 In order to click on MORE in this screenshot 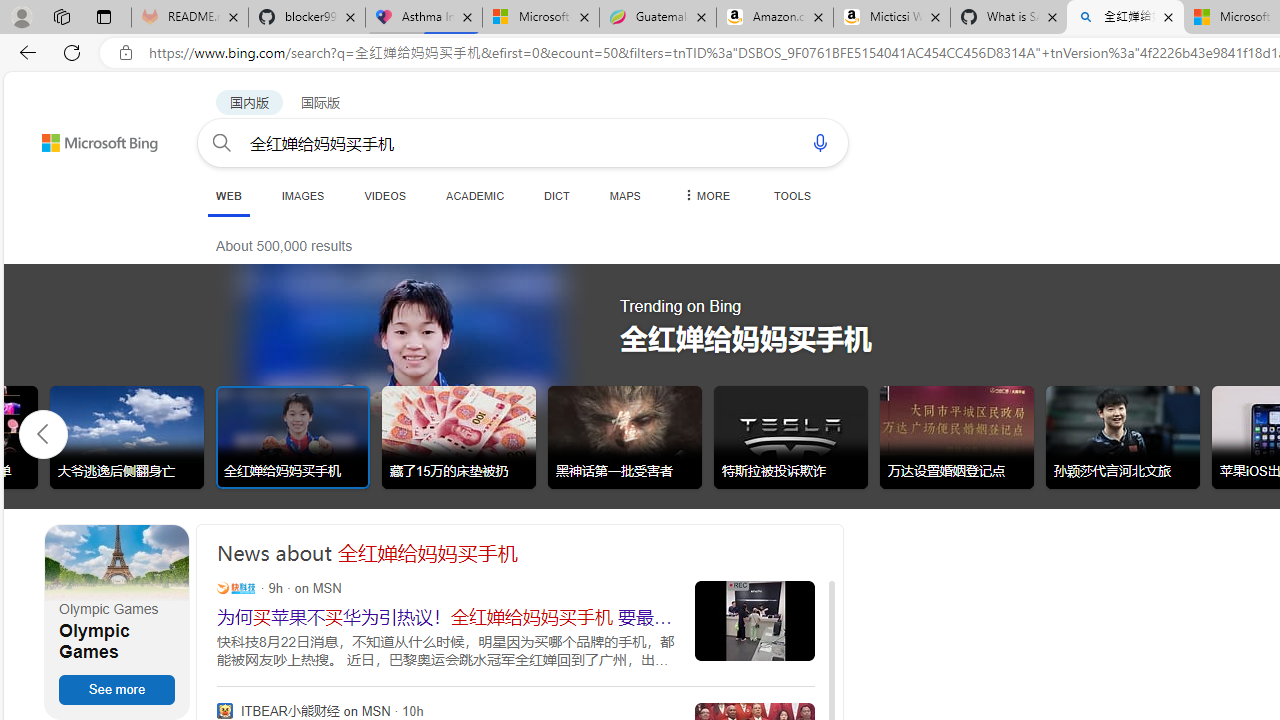, I will do `click(705, 195)`.